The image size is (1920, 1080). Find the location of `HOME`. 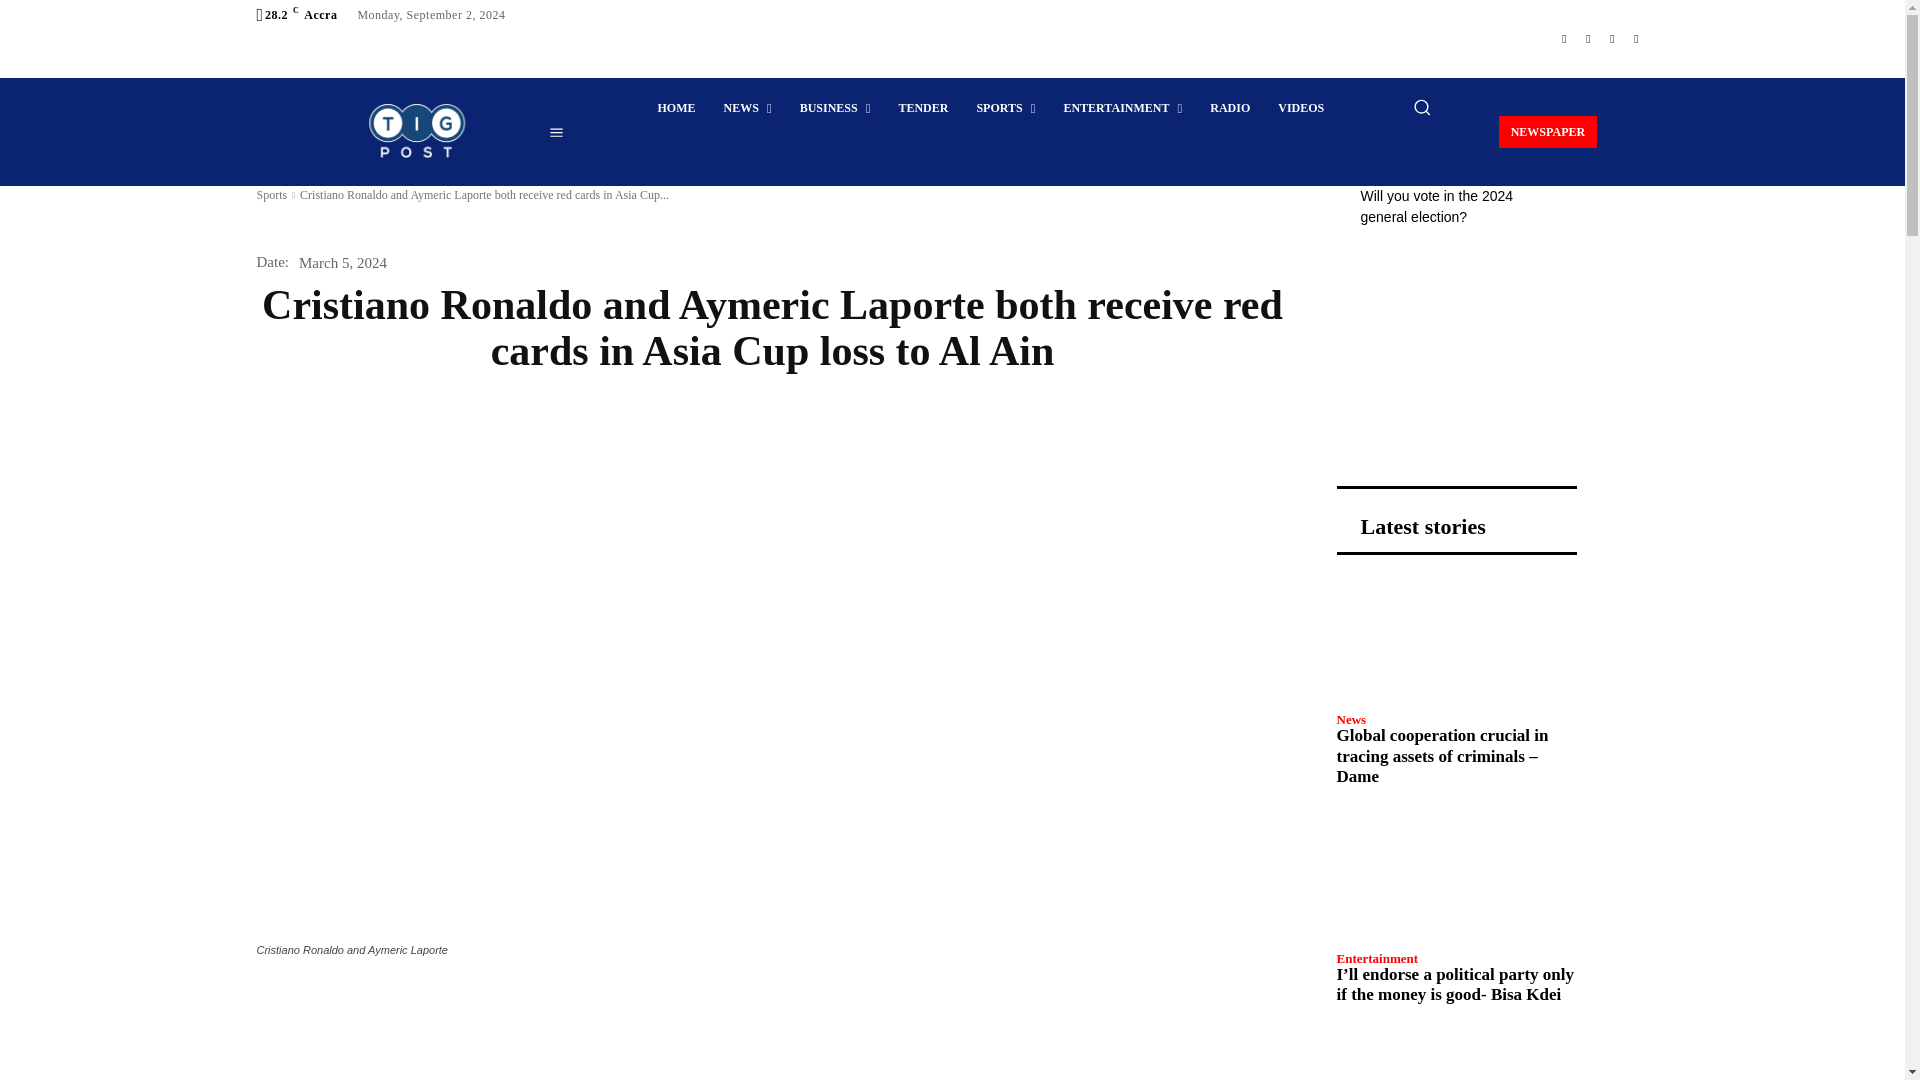

HOME is located at coordinates (676, 108).